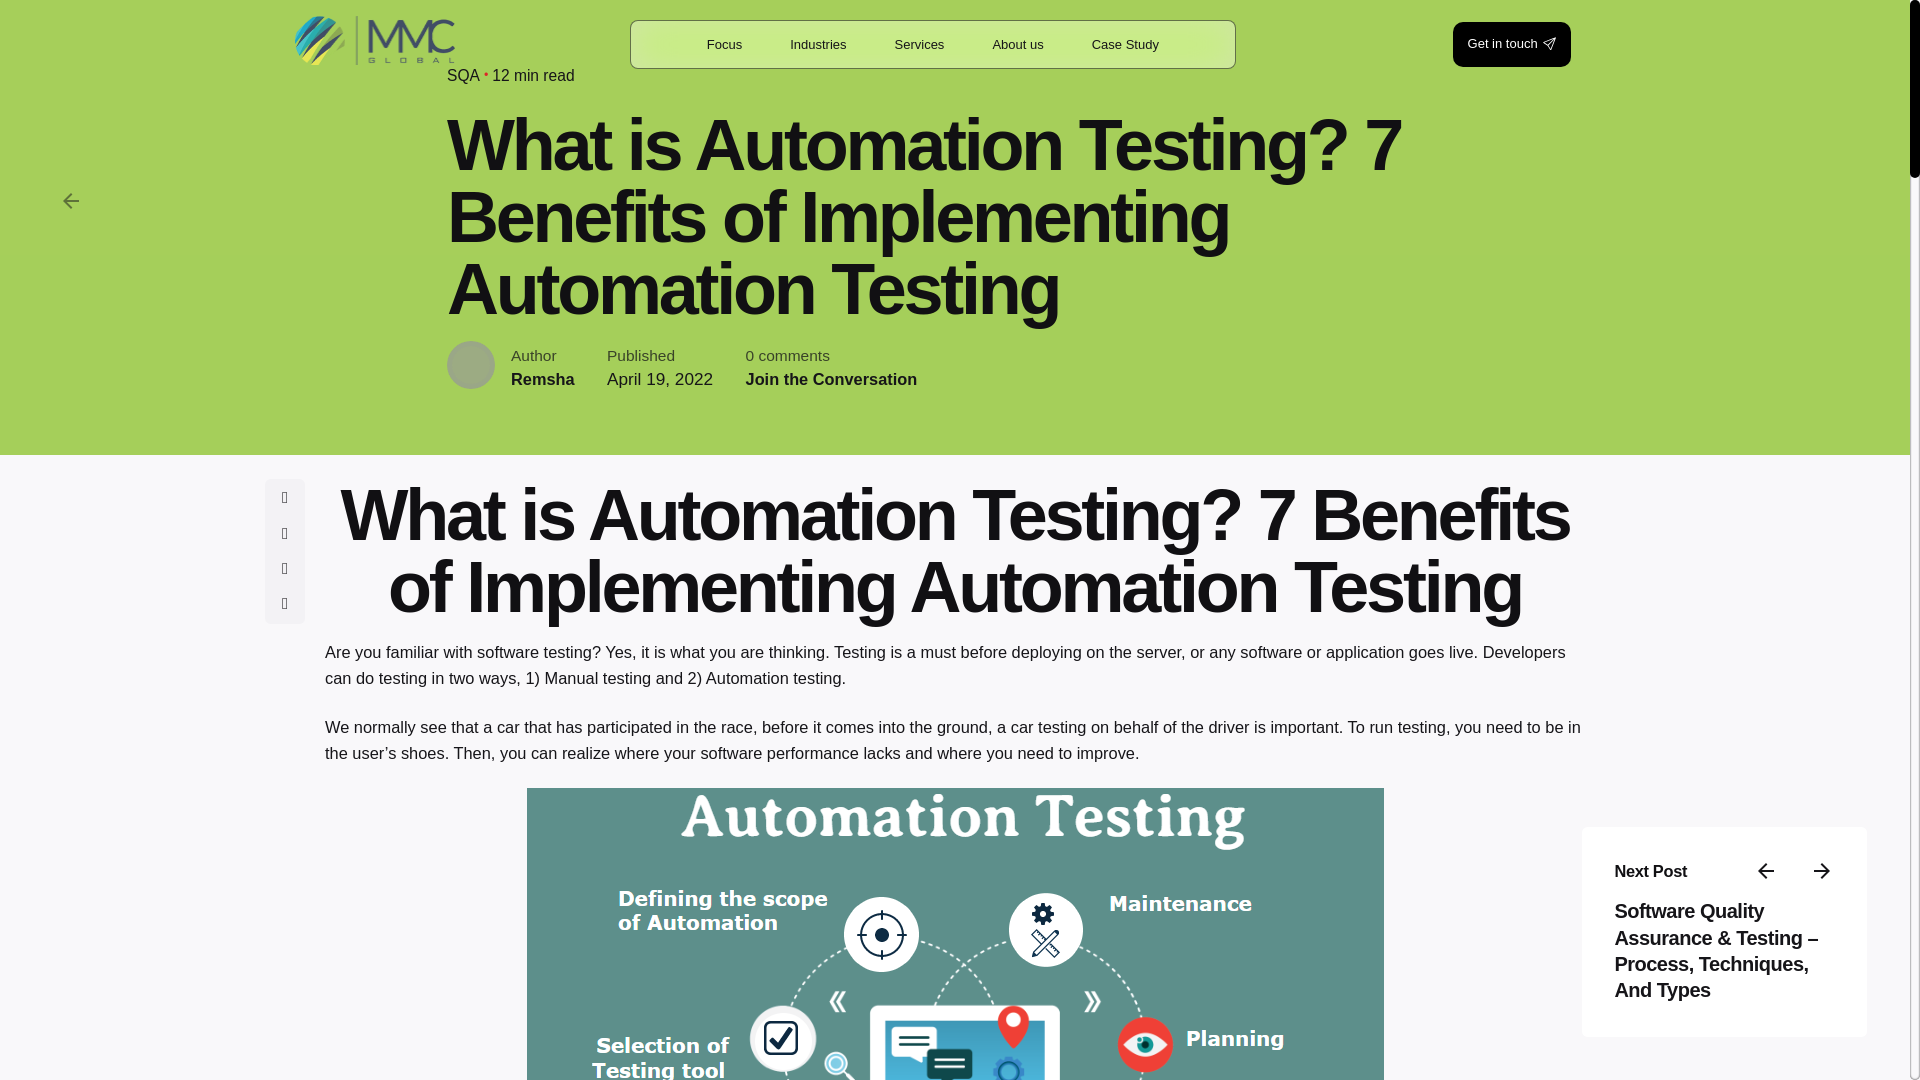 The height and width of the screenshot is (1080, 1920). Describe the element at coordinates (1017, 44) in the screenshot. I see `About us` at that location.